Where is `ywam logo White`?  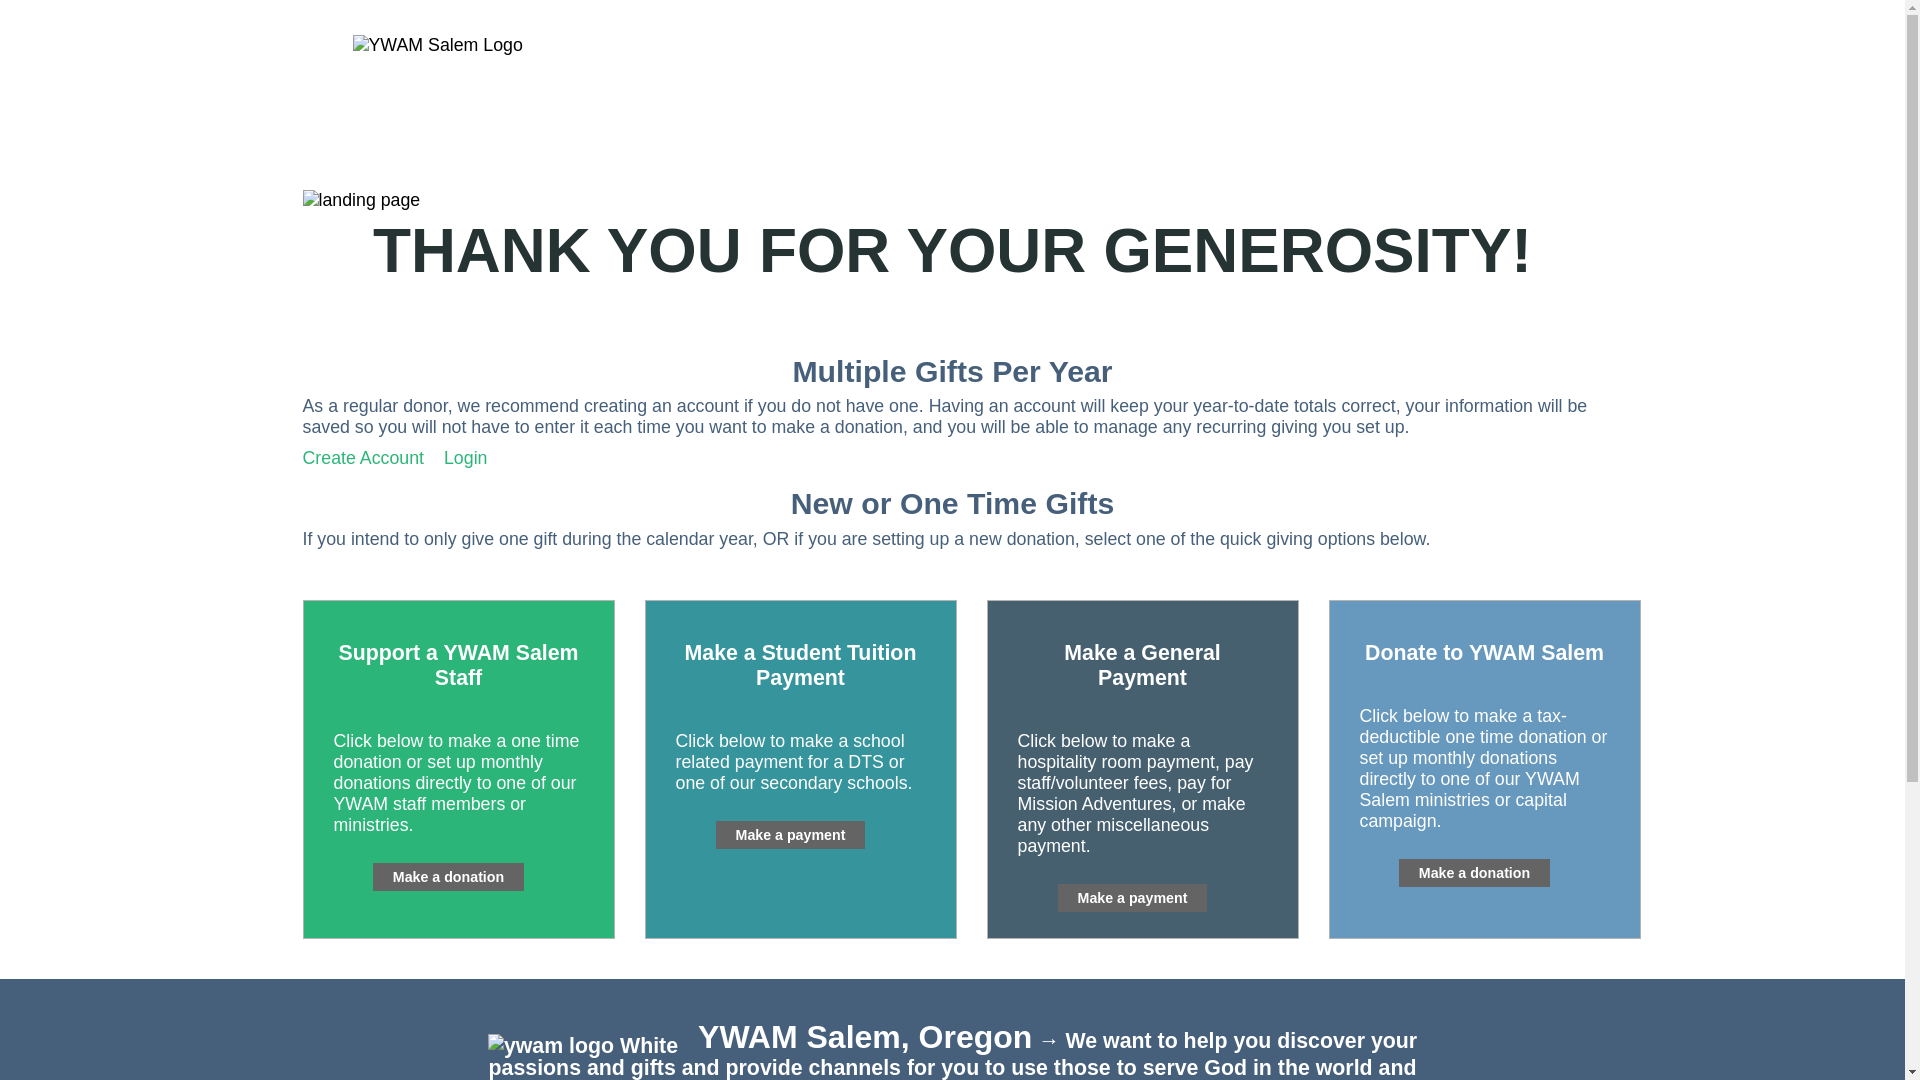
ywam logo White is located at coordinates (582, 1046).